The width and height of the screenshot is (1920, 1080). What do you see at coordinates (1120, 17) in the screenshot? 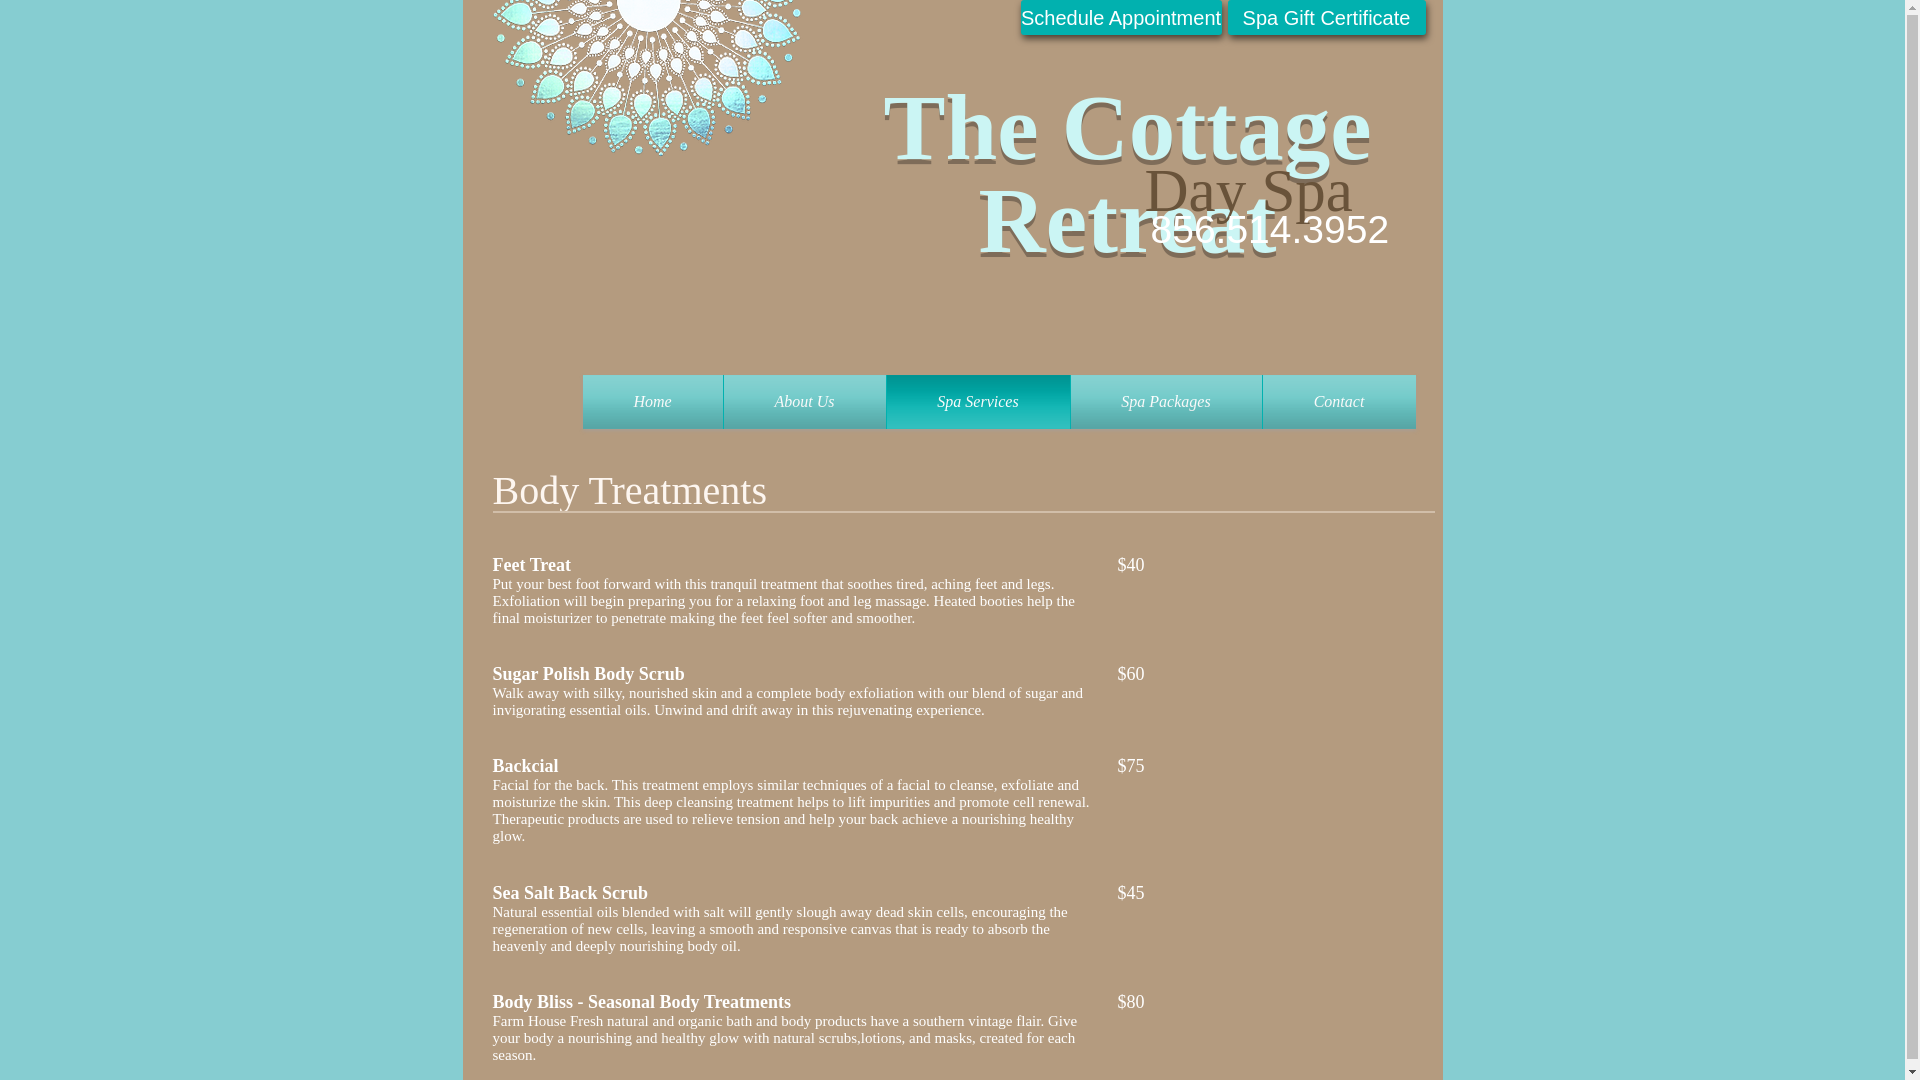
I see `Schedule Appointment` at bounding box center [1120, 17].